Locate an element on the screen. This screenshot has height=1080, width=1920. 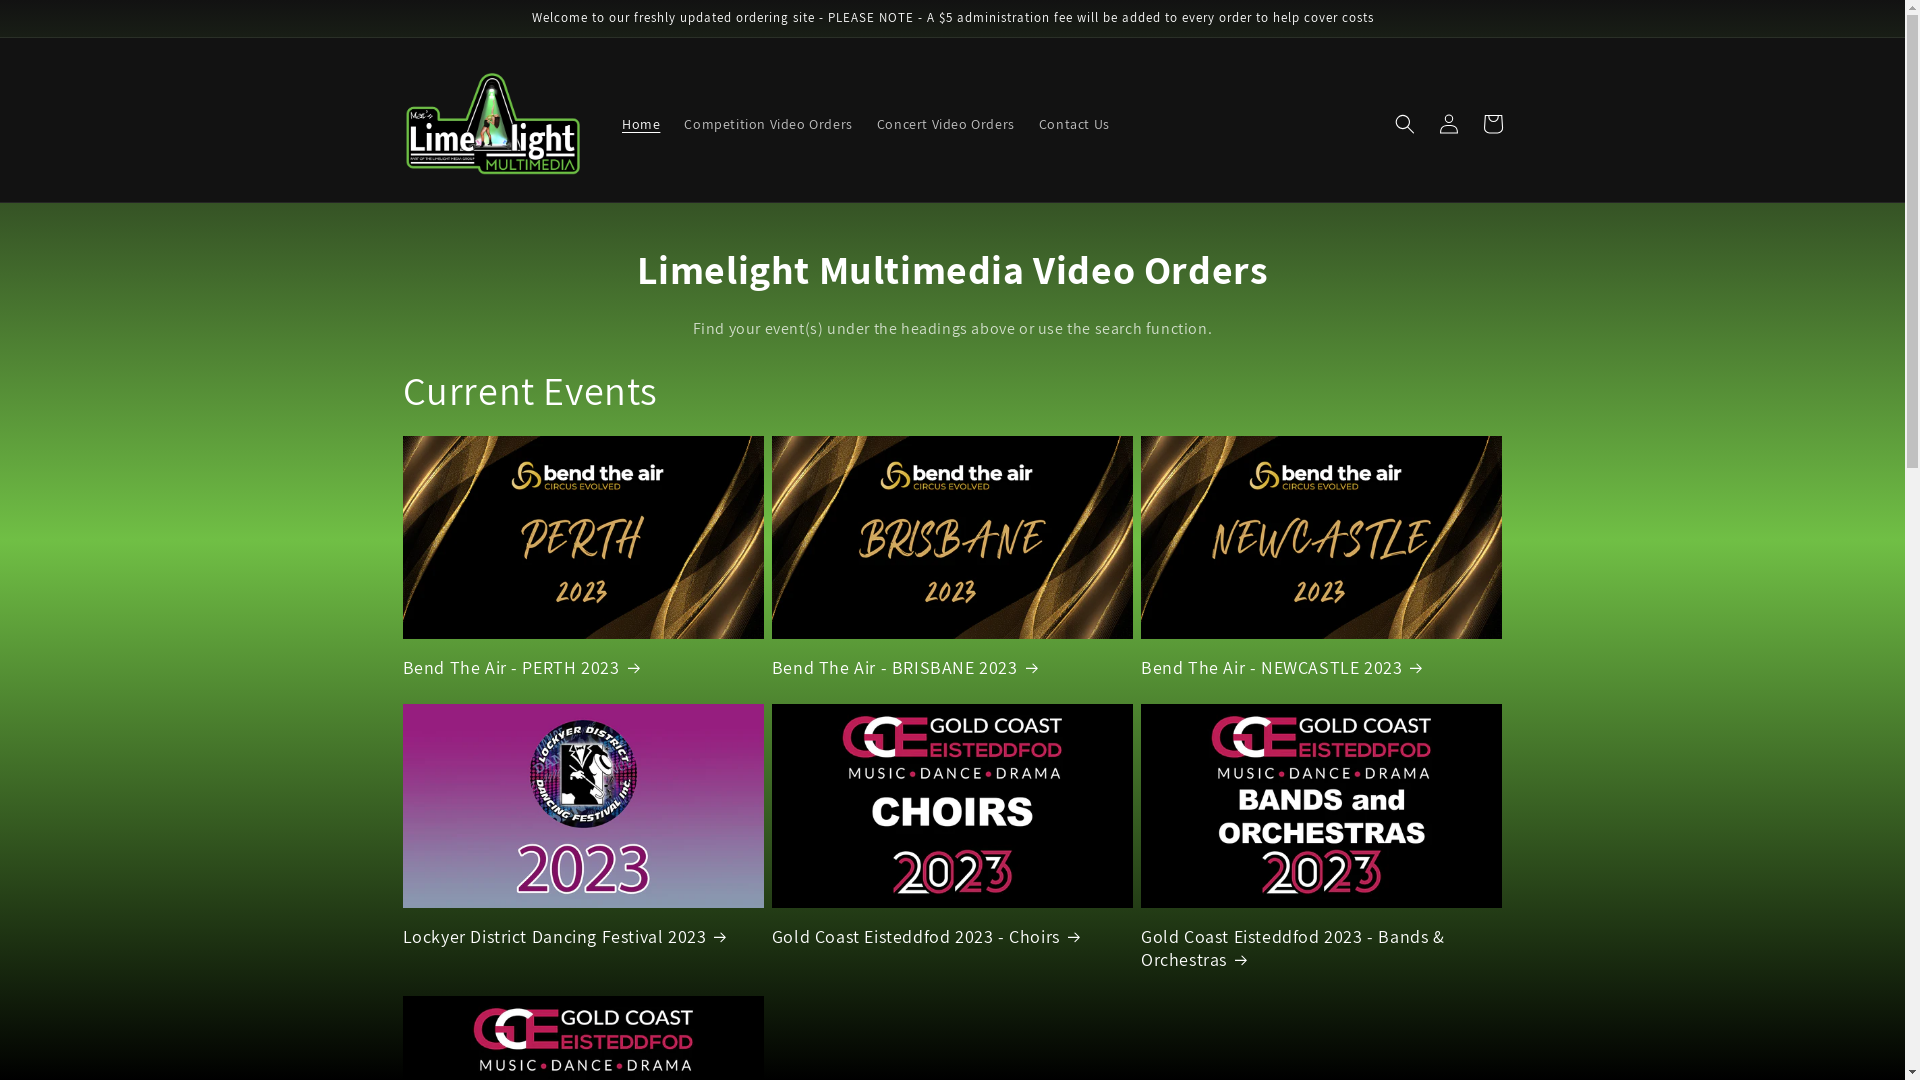
Cart is located at coordinates (1492, 124).